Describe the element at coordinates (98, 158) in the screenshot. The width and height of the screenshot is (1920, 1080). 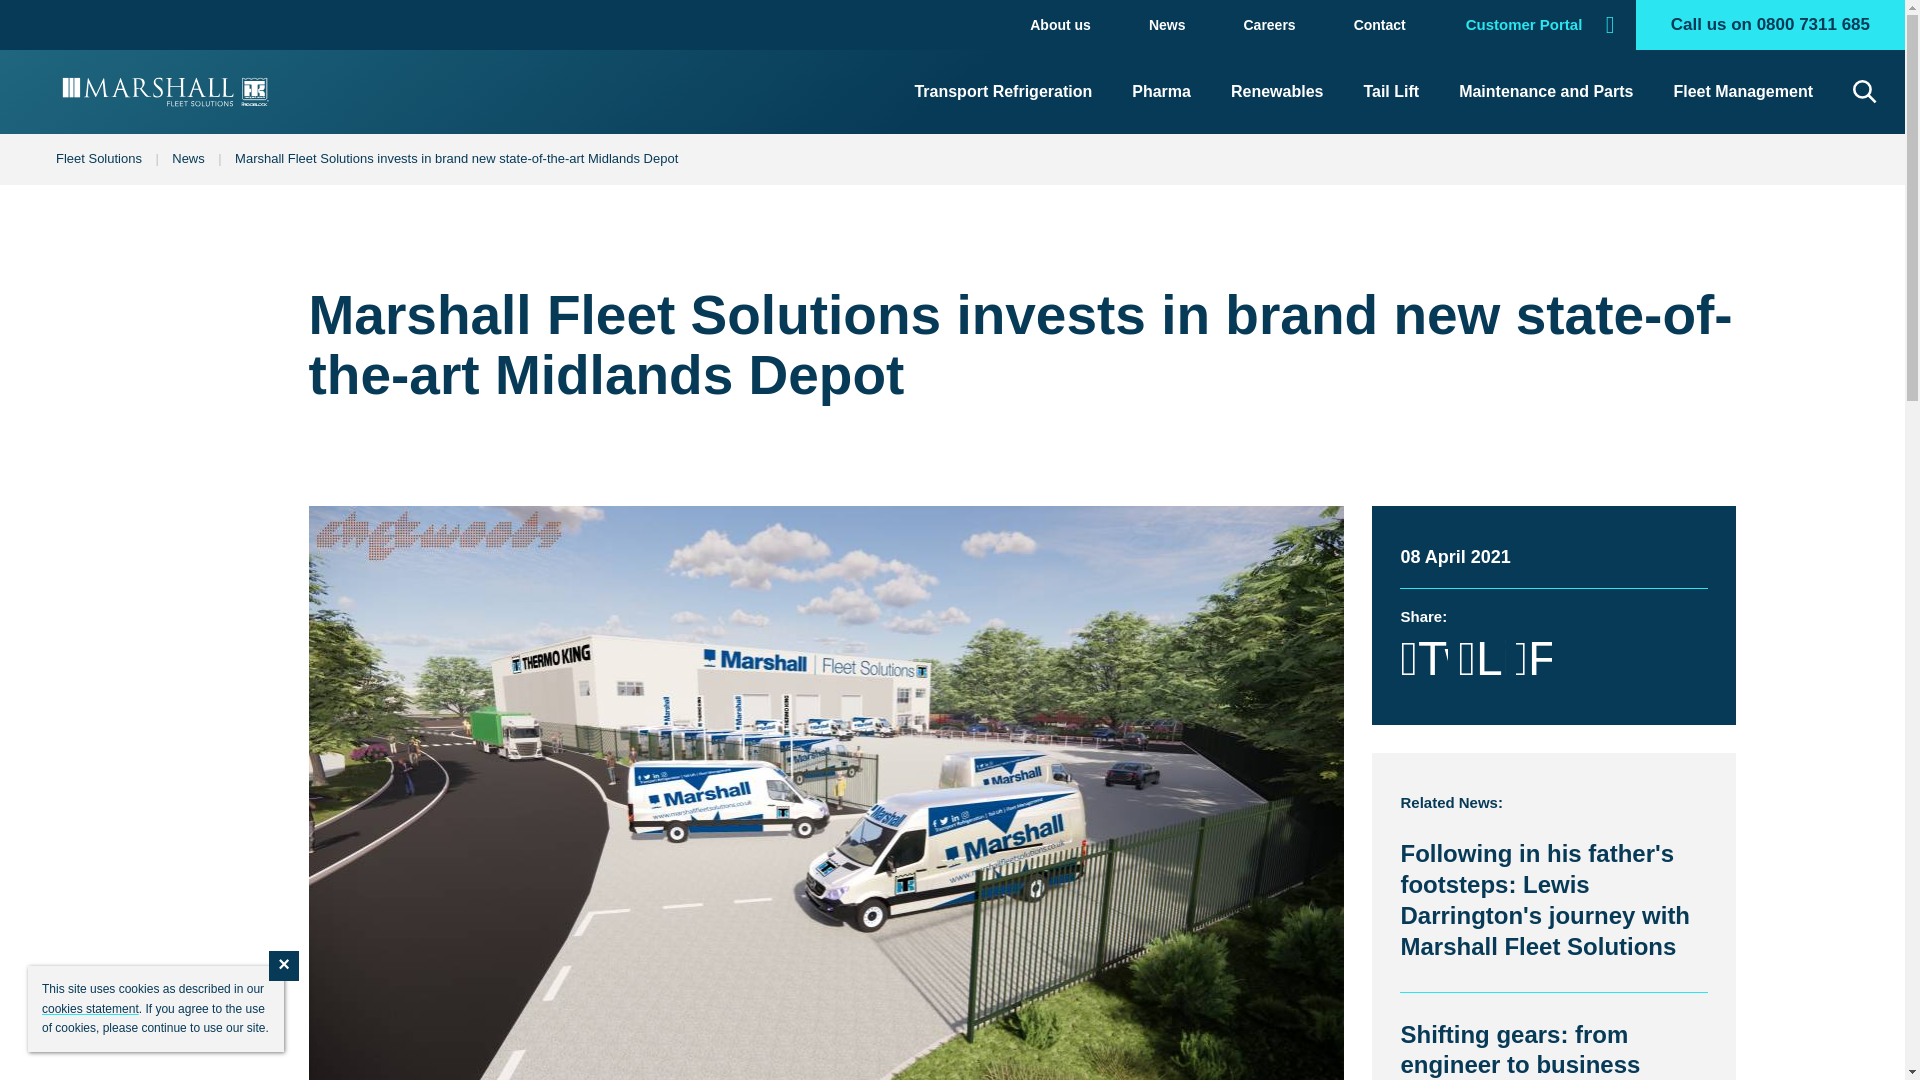
I see `Fleet Solutions` at that location.